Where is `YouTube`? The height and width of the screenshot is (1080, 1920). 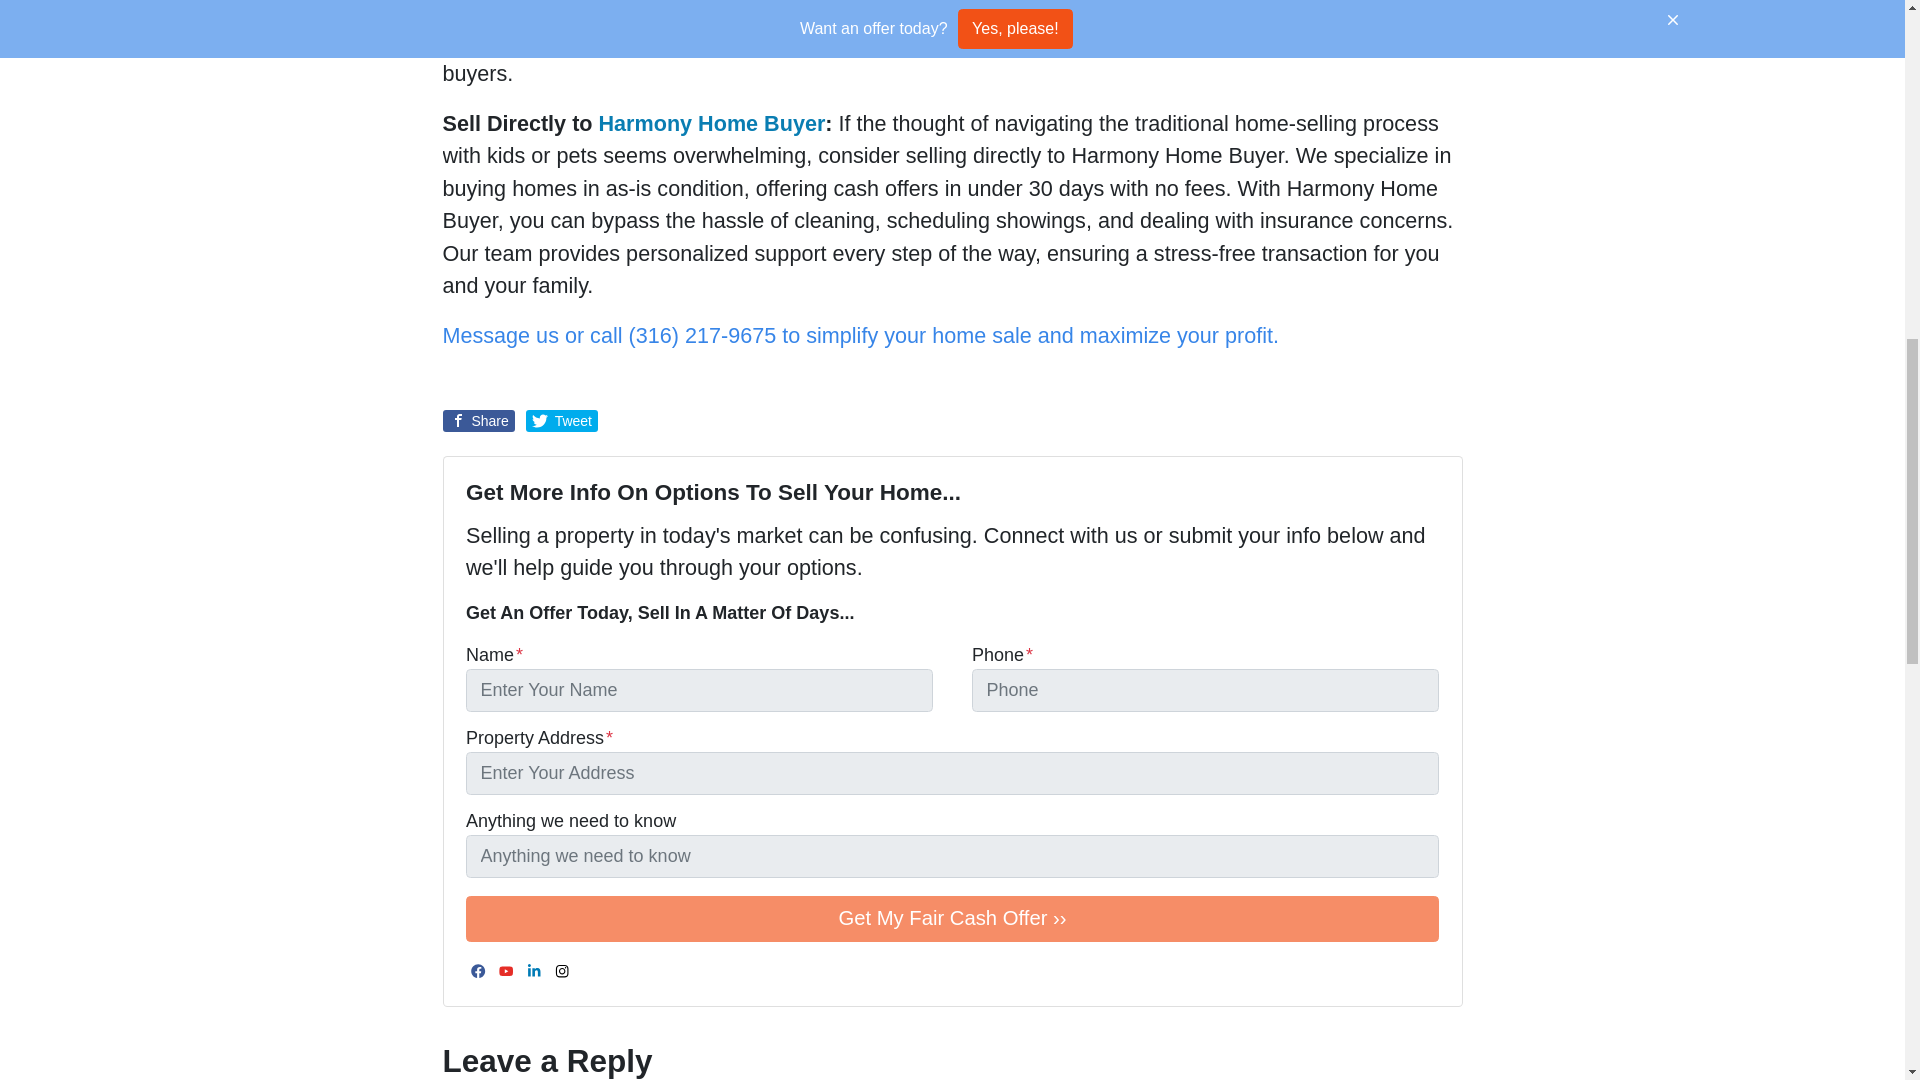 YouTube is located at coordinates (506, 972).